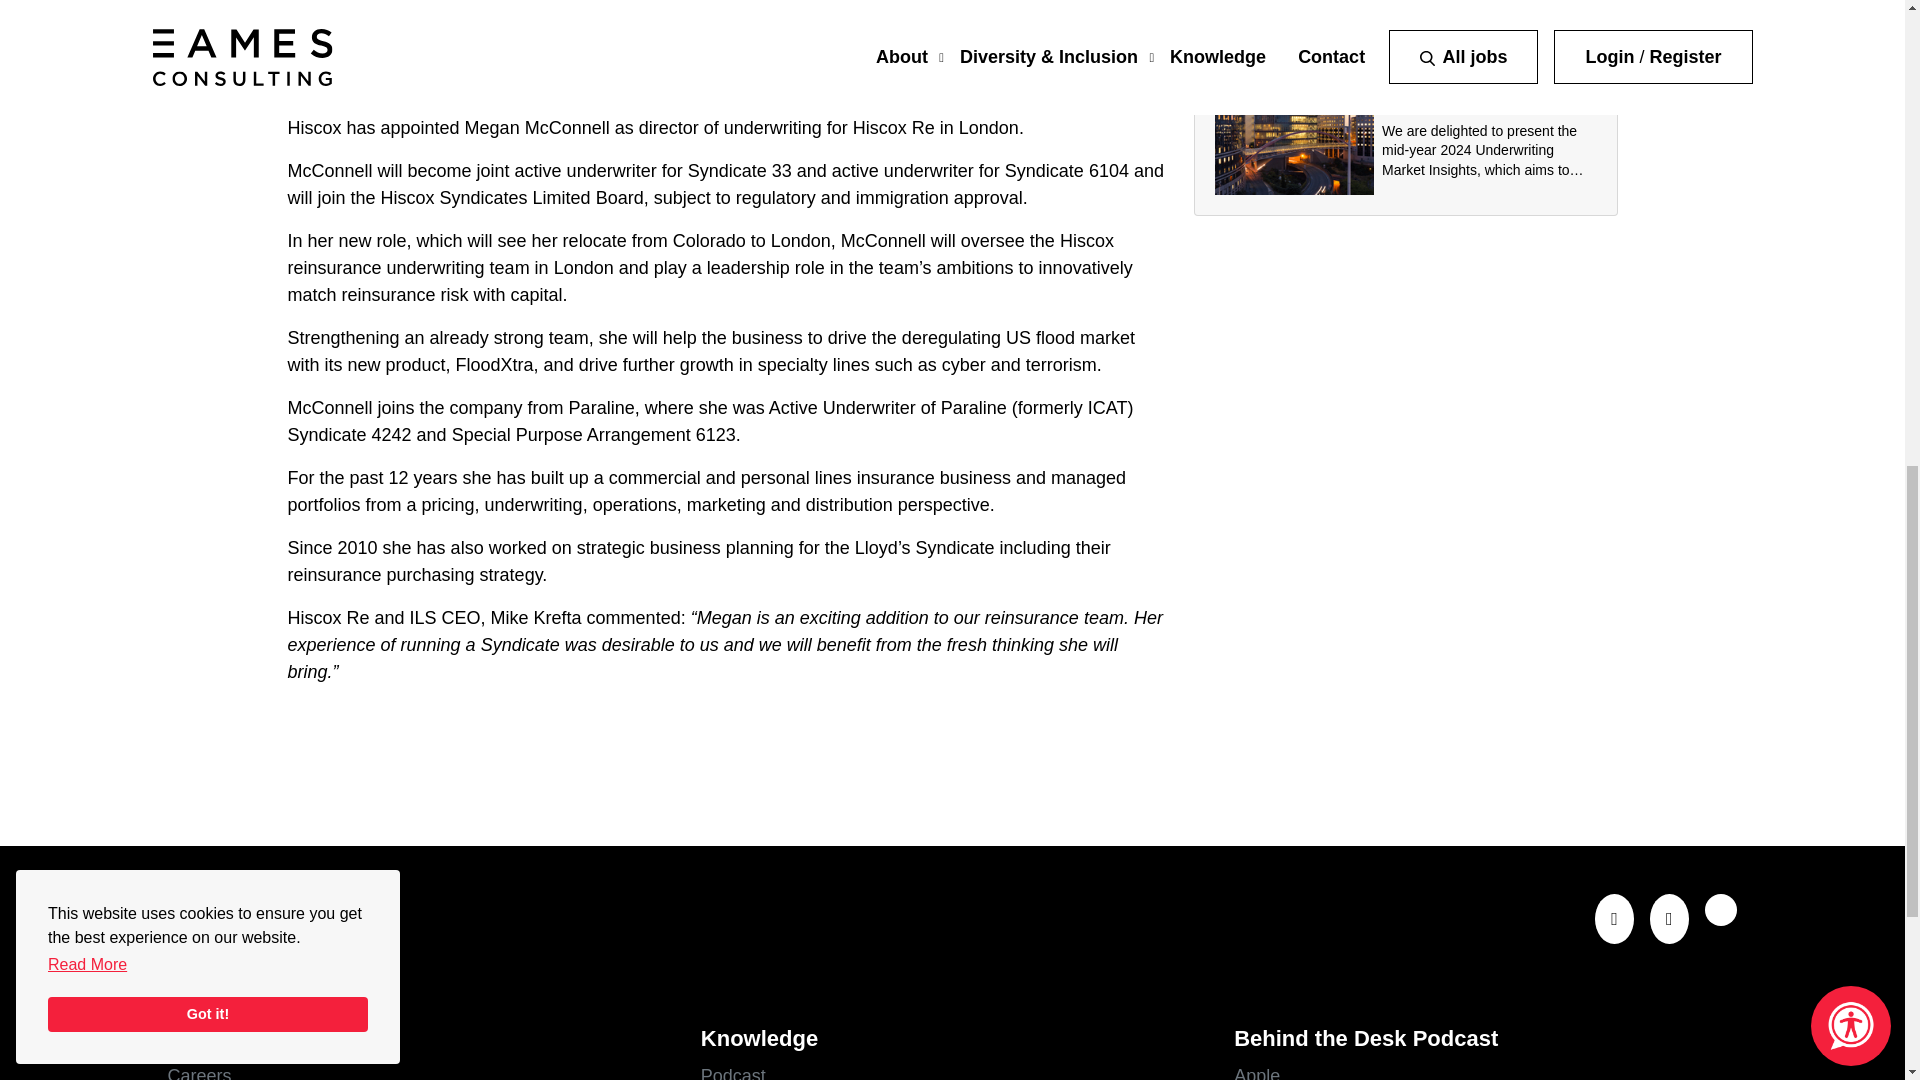  What do you see at coordinates (419, 1071) in the screenshot?
I see `Careers` at bounding box center [419, 1071].